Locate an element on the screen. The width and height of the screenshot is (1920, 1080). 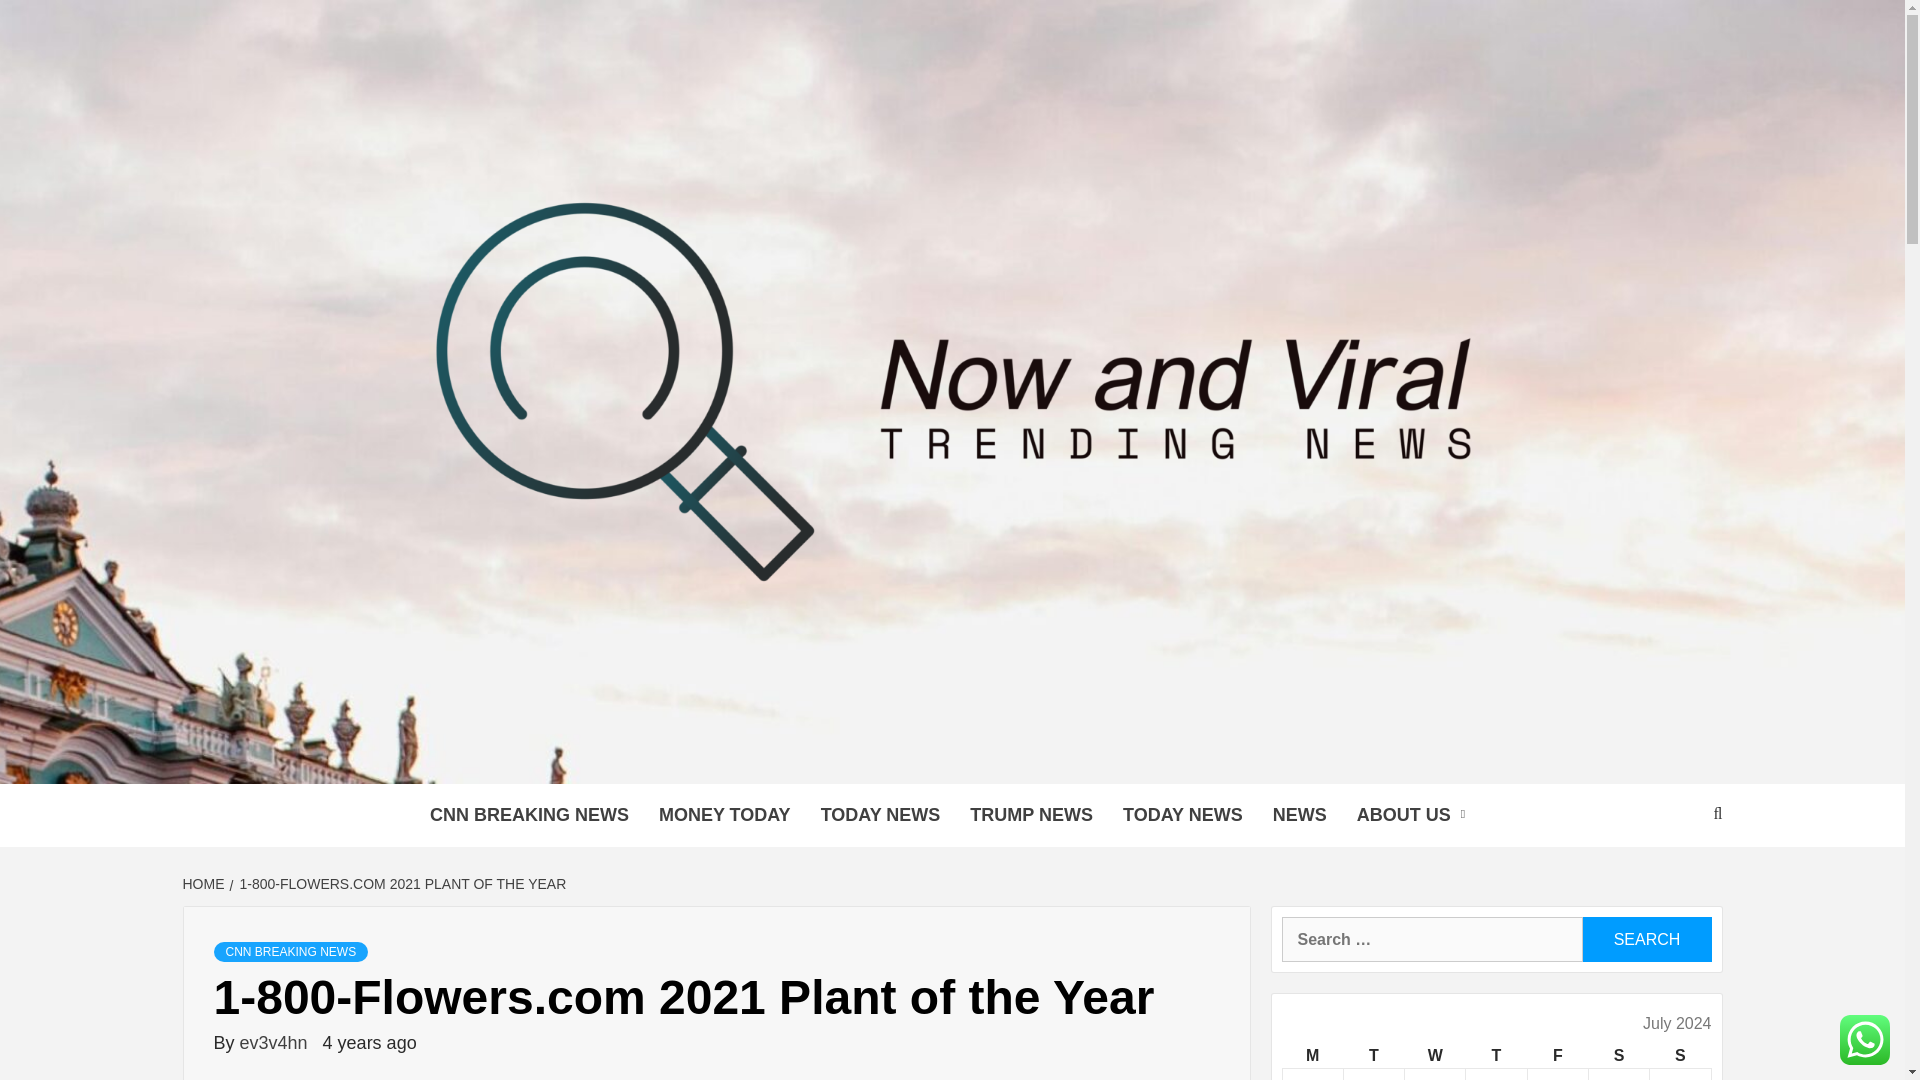
ABOUT US is located at coordinates (1416, 815).